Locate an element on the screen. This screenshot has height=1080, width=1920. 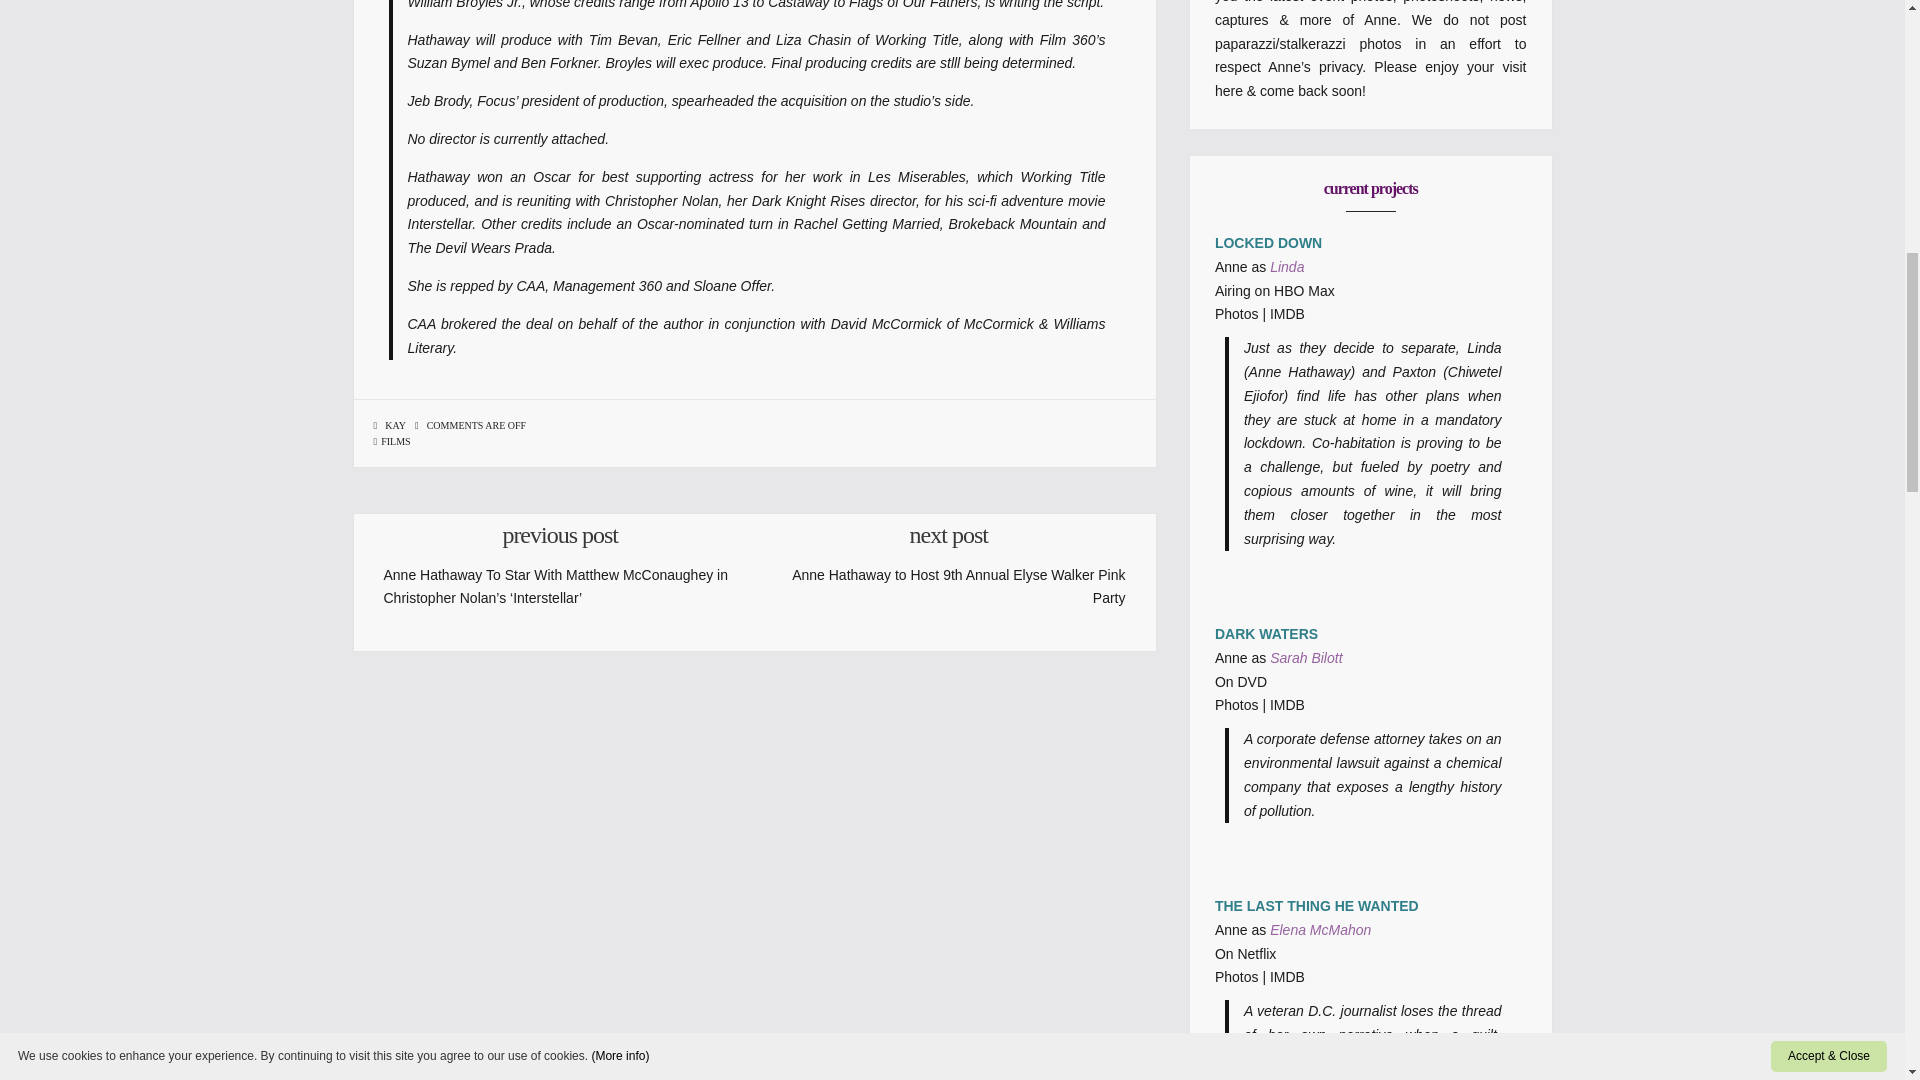
Photos is located at coordinates (1237, 313).